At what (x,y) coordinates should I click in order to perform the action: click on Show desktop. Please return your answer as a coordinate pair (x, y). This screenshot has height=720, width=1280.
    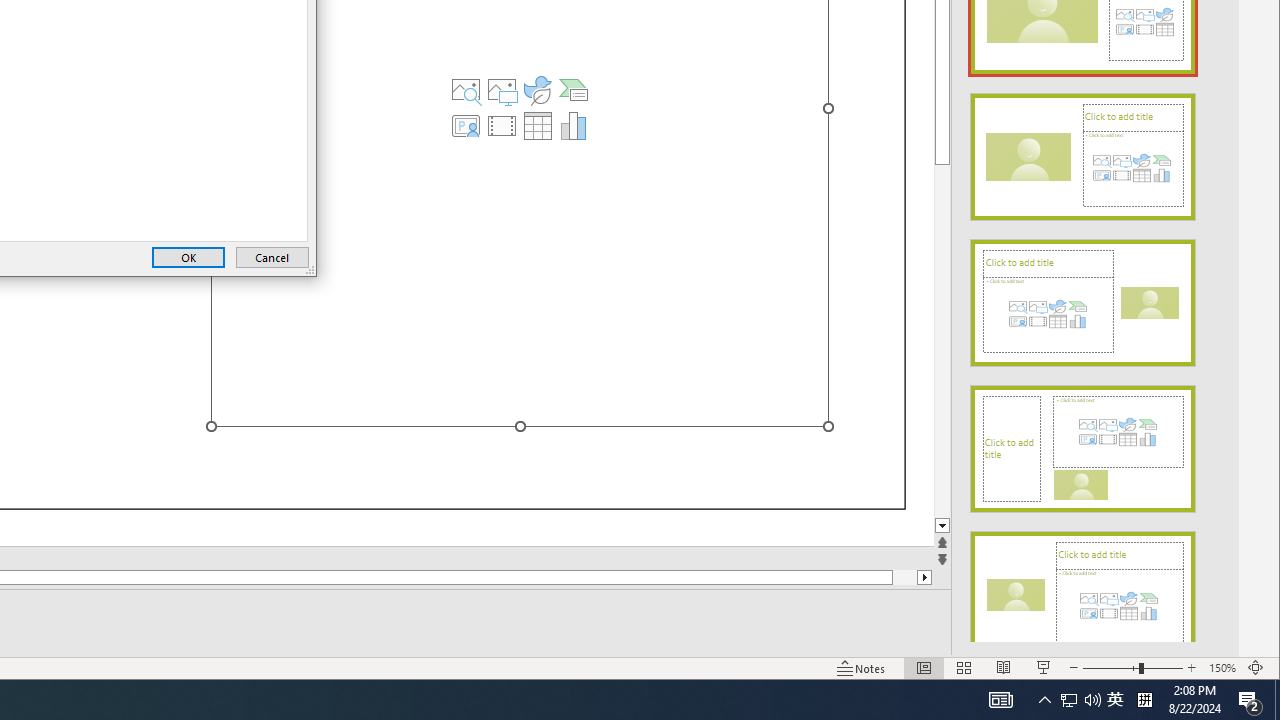
    Looking at the image, I should click on (1277, 700).